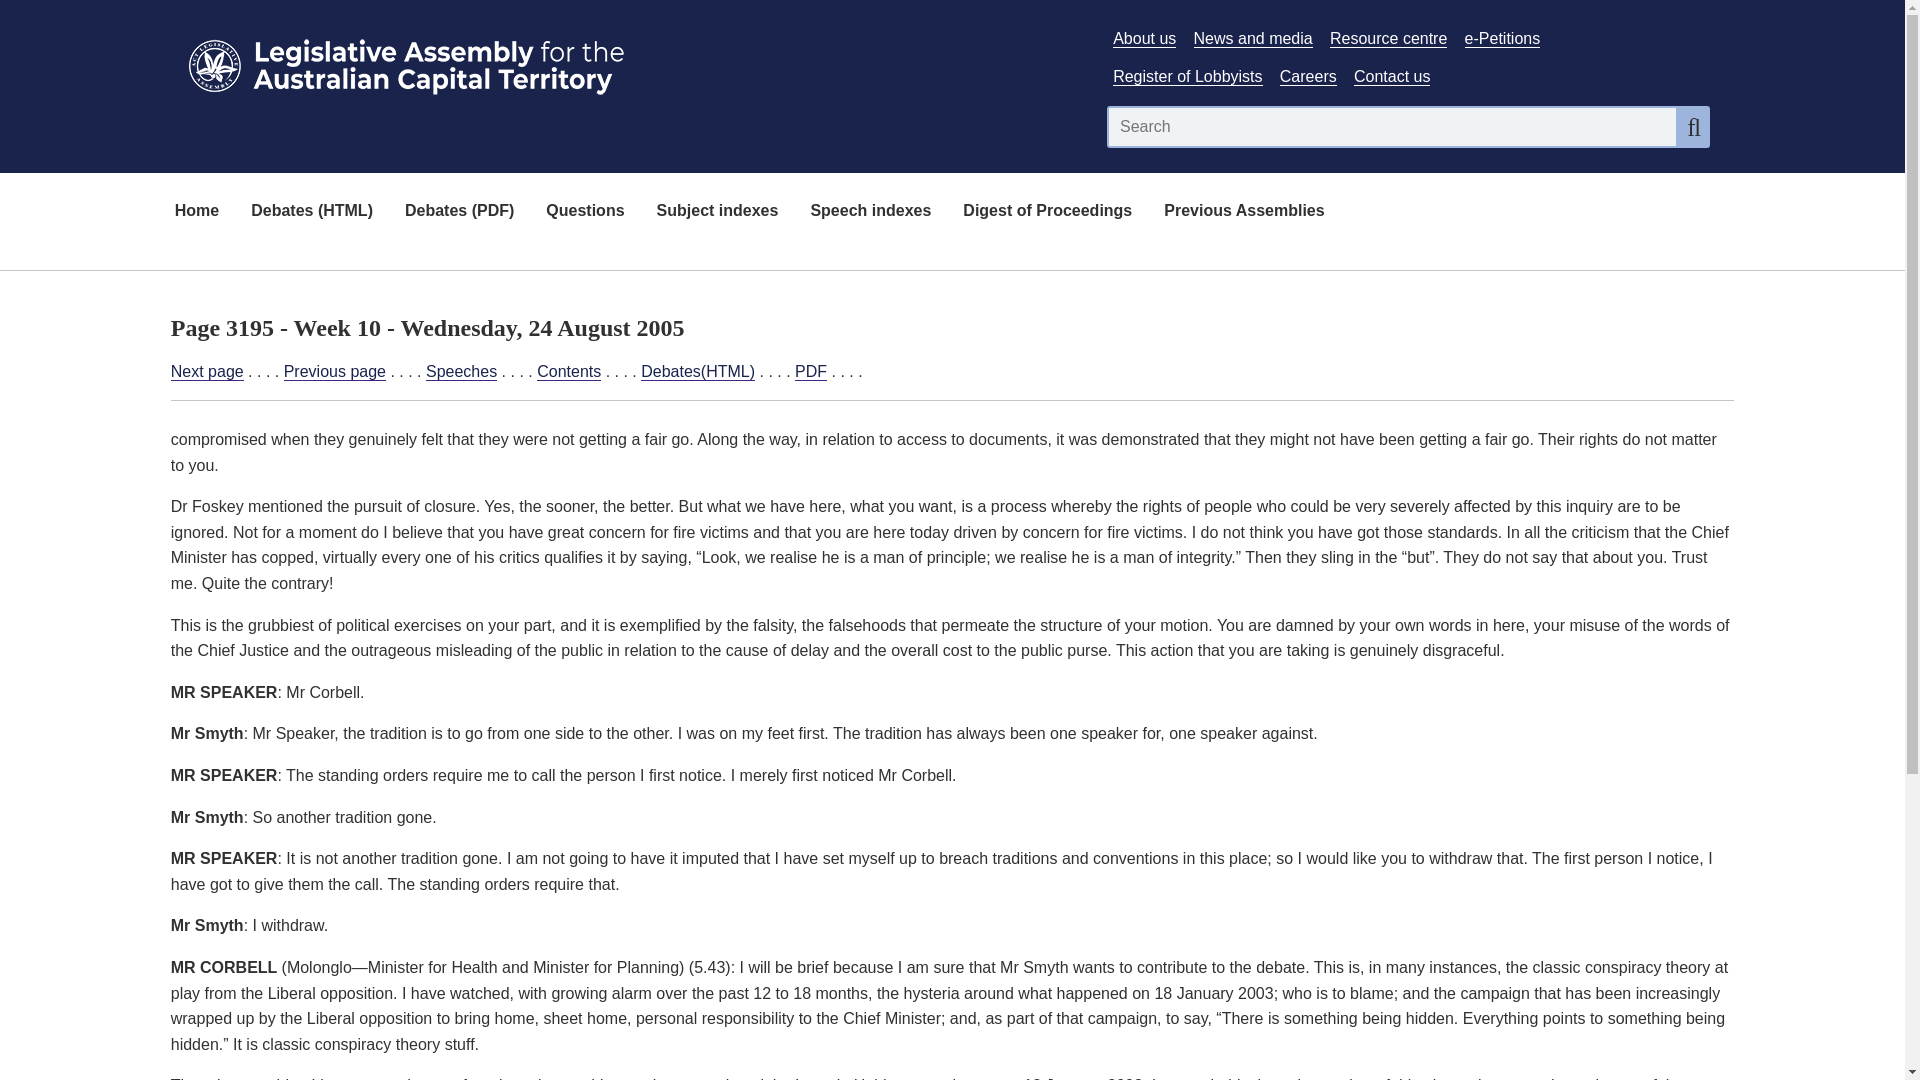  I want to click on Link to Contact Us, so click(1392, 77).